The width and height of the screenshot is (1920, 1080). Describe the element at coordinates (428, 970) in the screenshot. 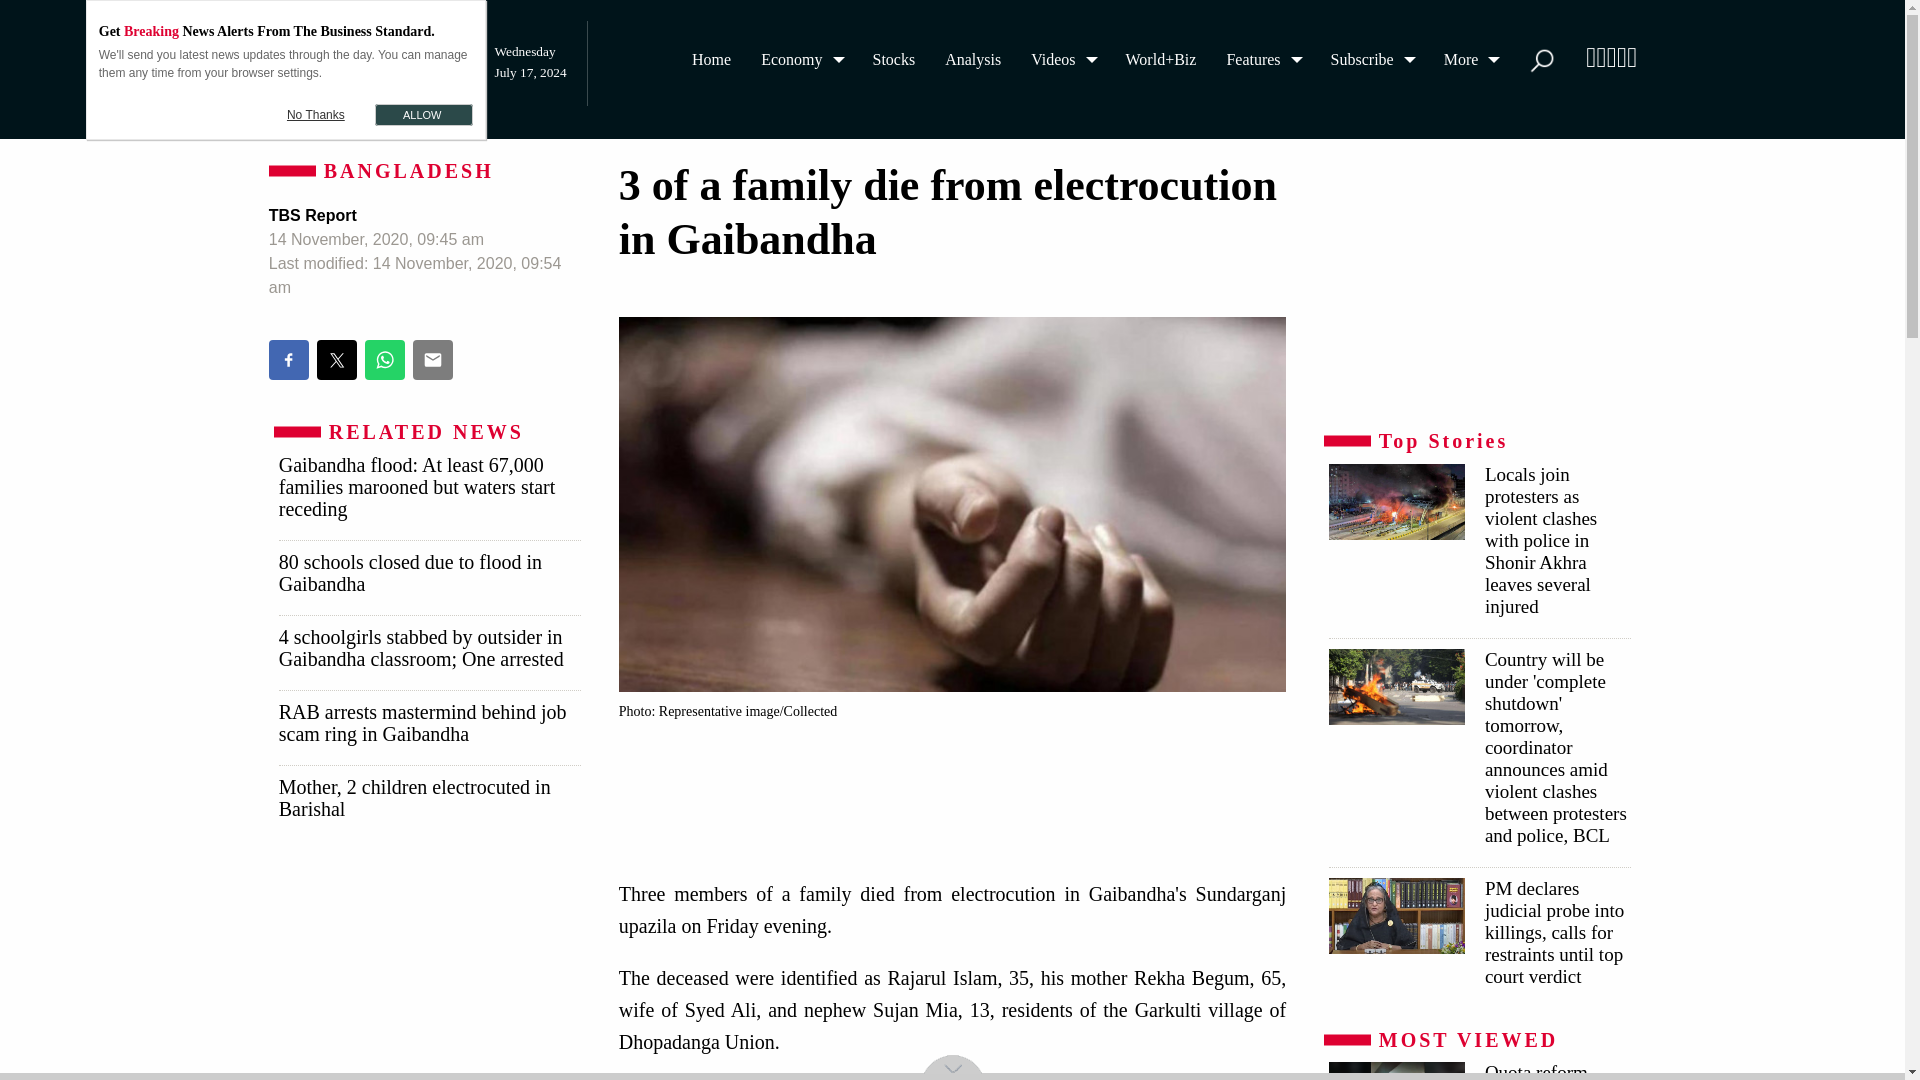

I see `3rd party ad content` at that location.